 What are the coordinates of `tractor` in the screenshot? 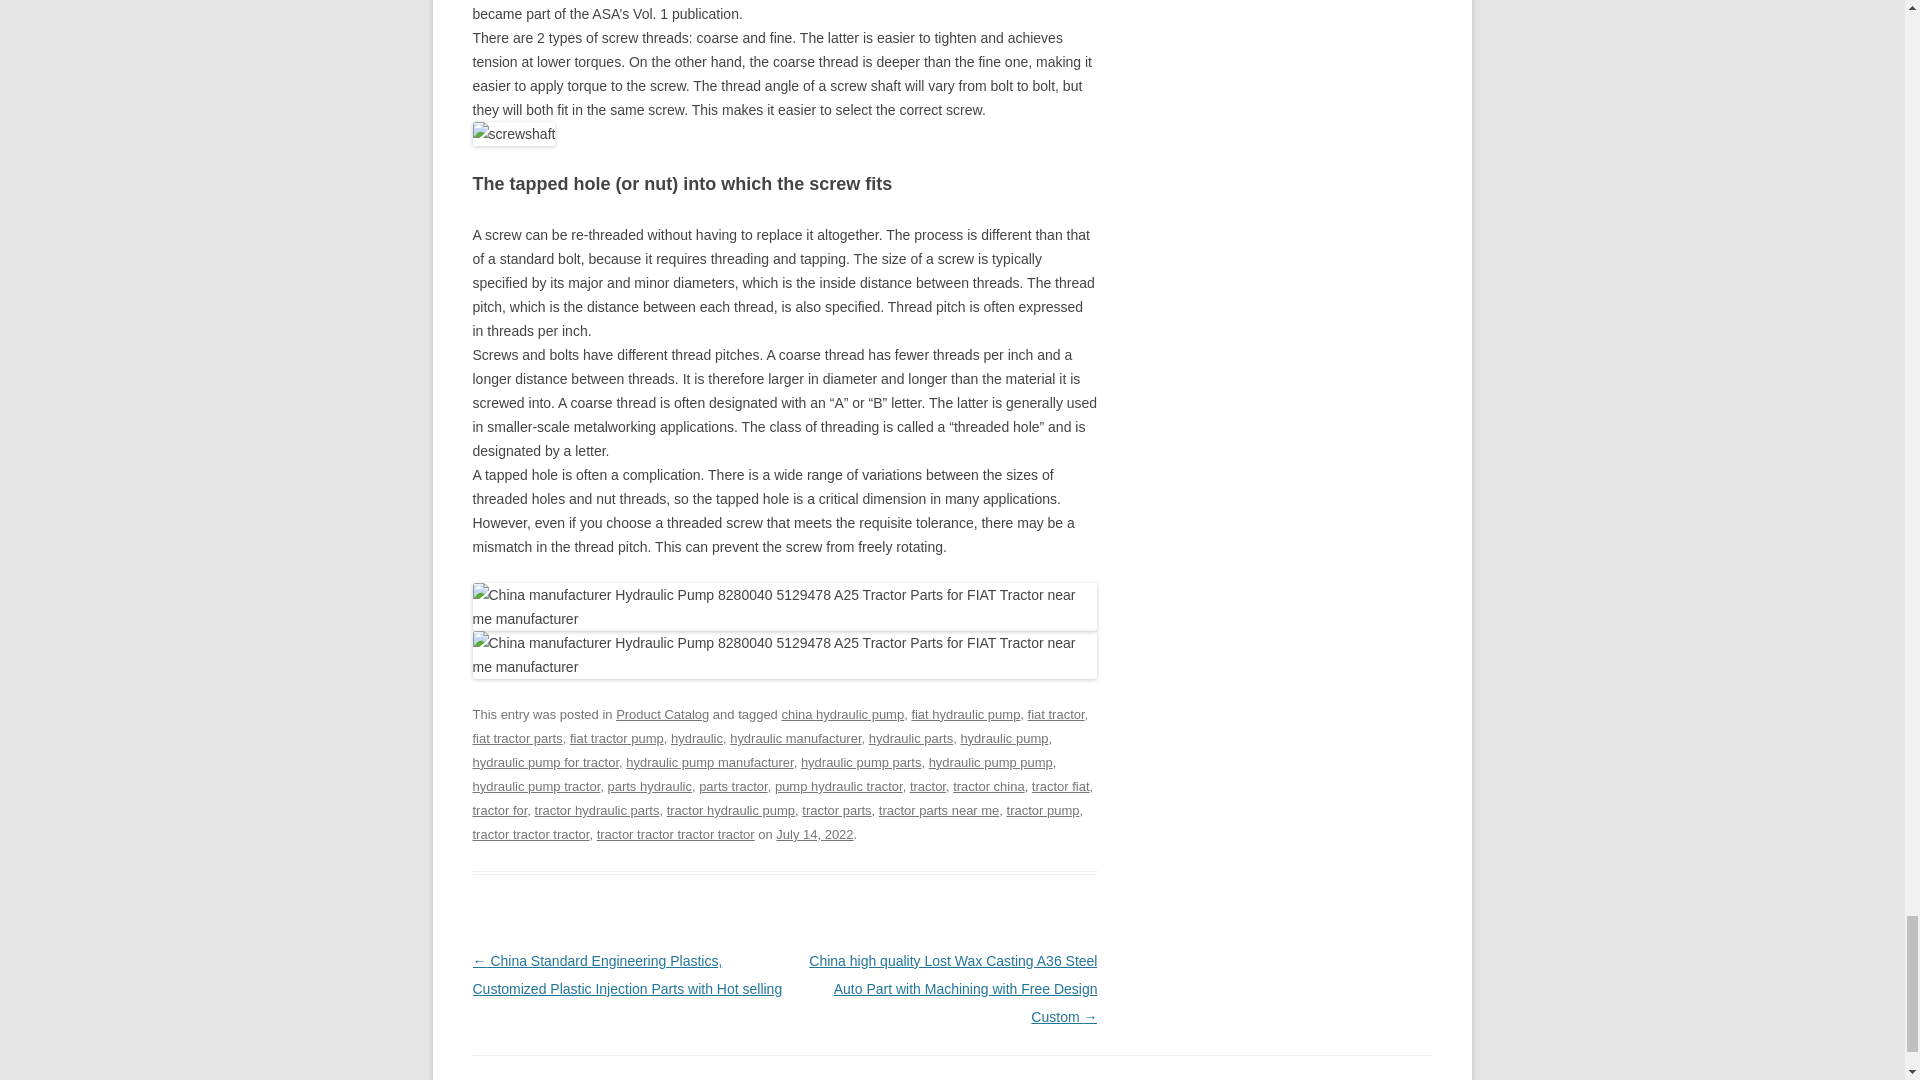 It's located at (928, 786).